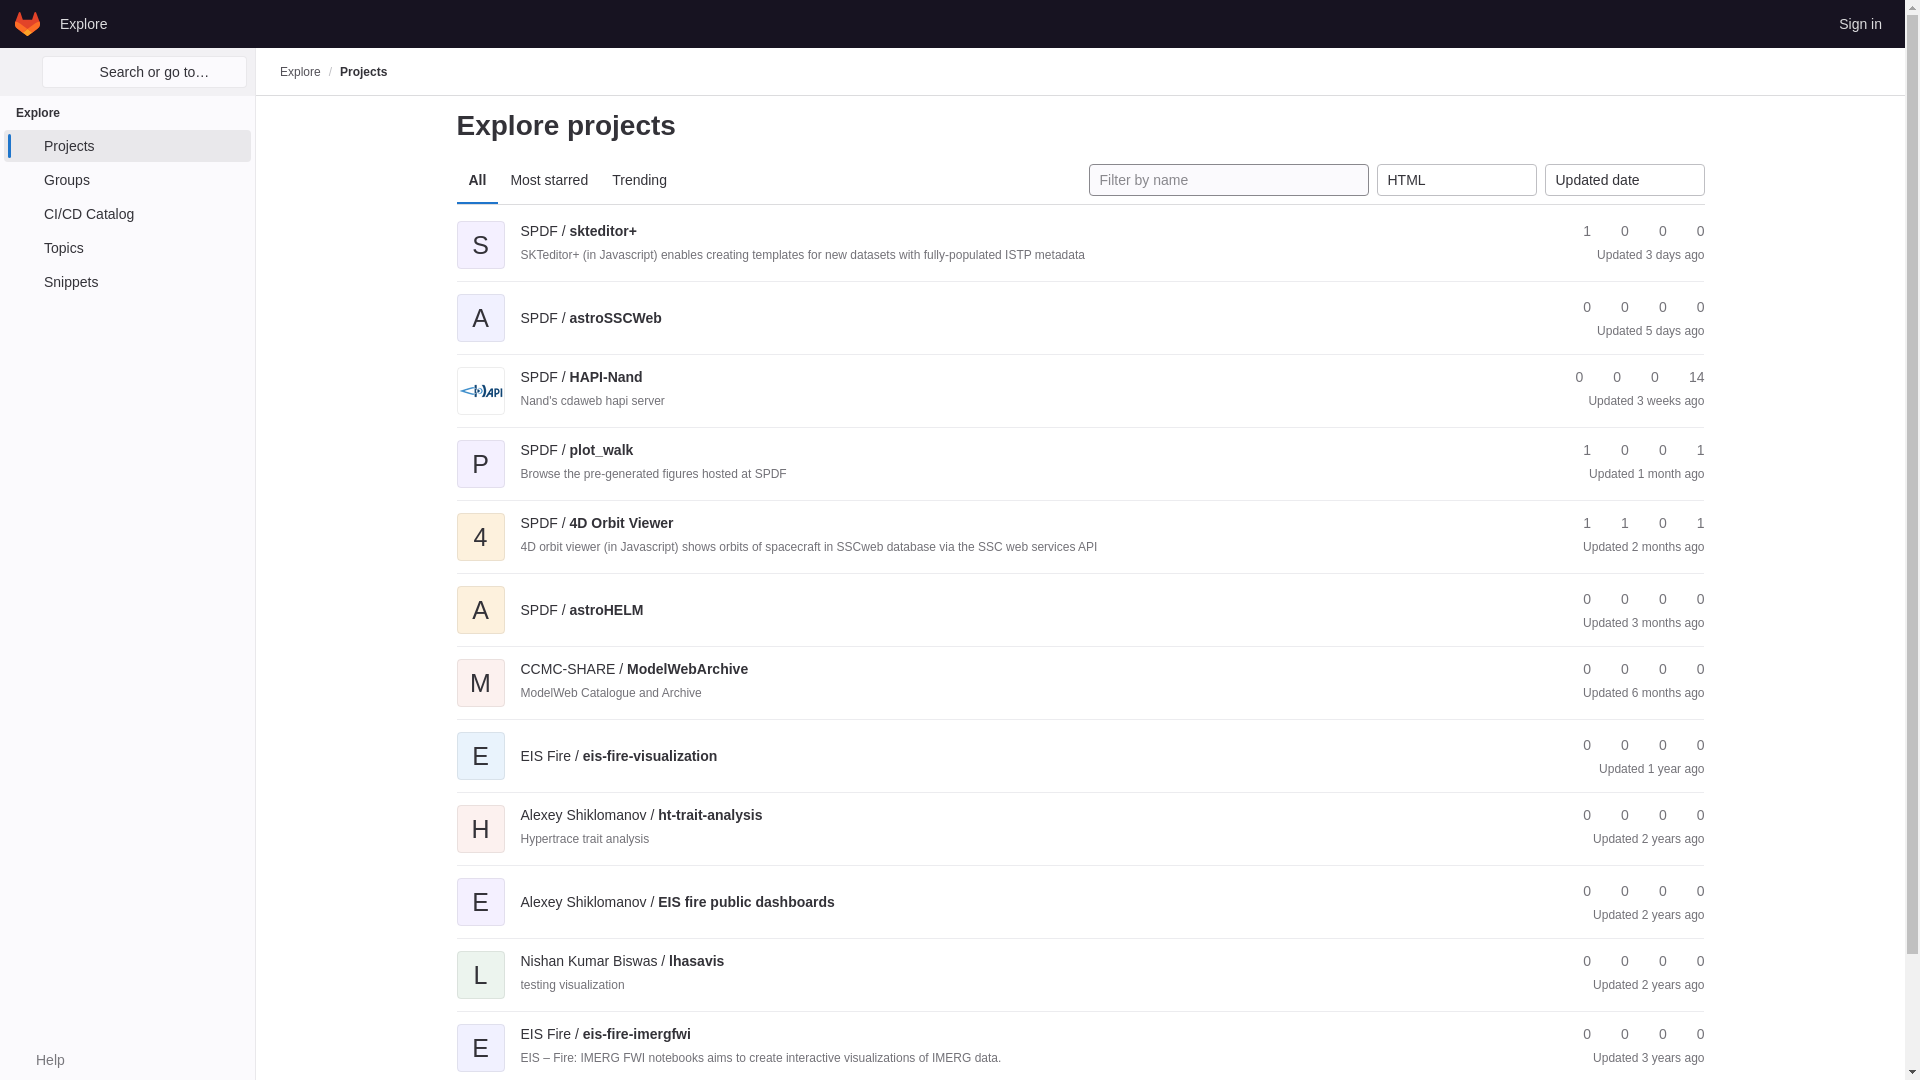 The height and width of the screenshot is (1080, 1920). I want to click on Projects, so click(127, 146).